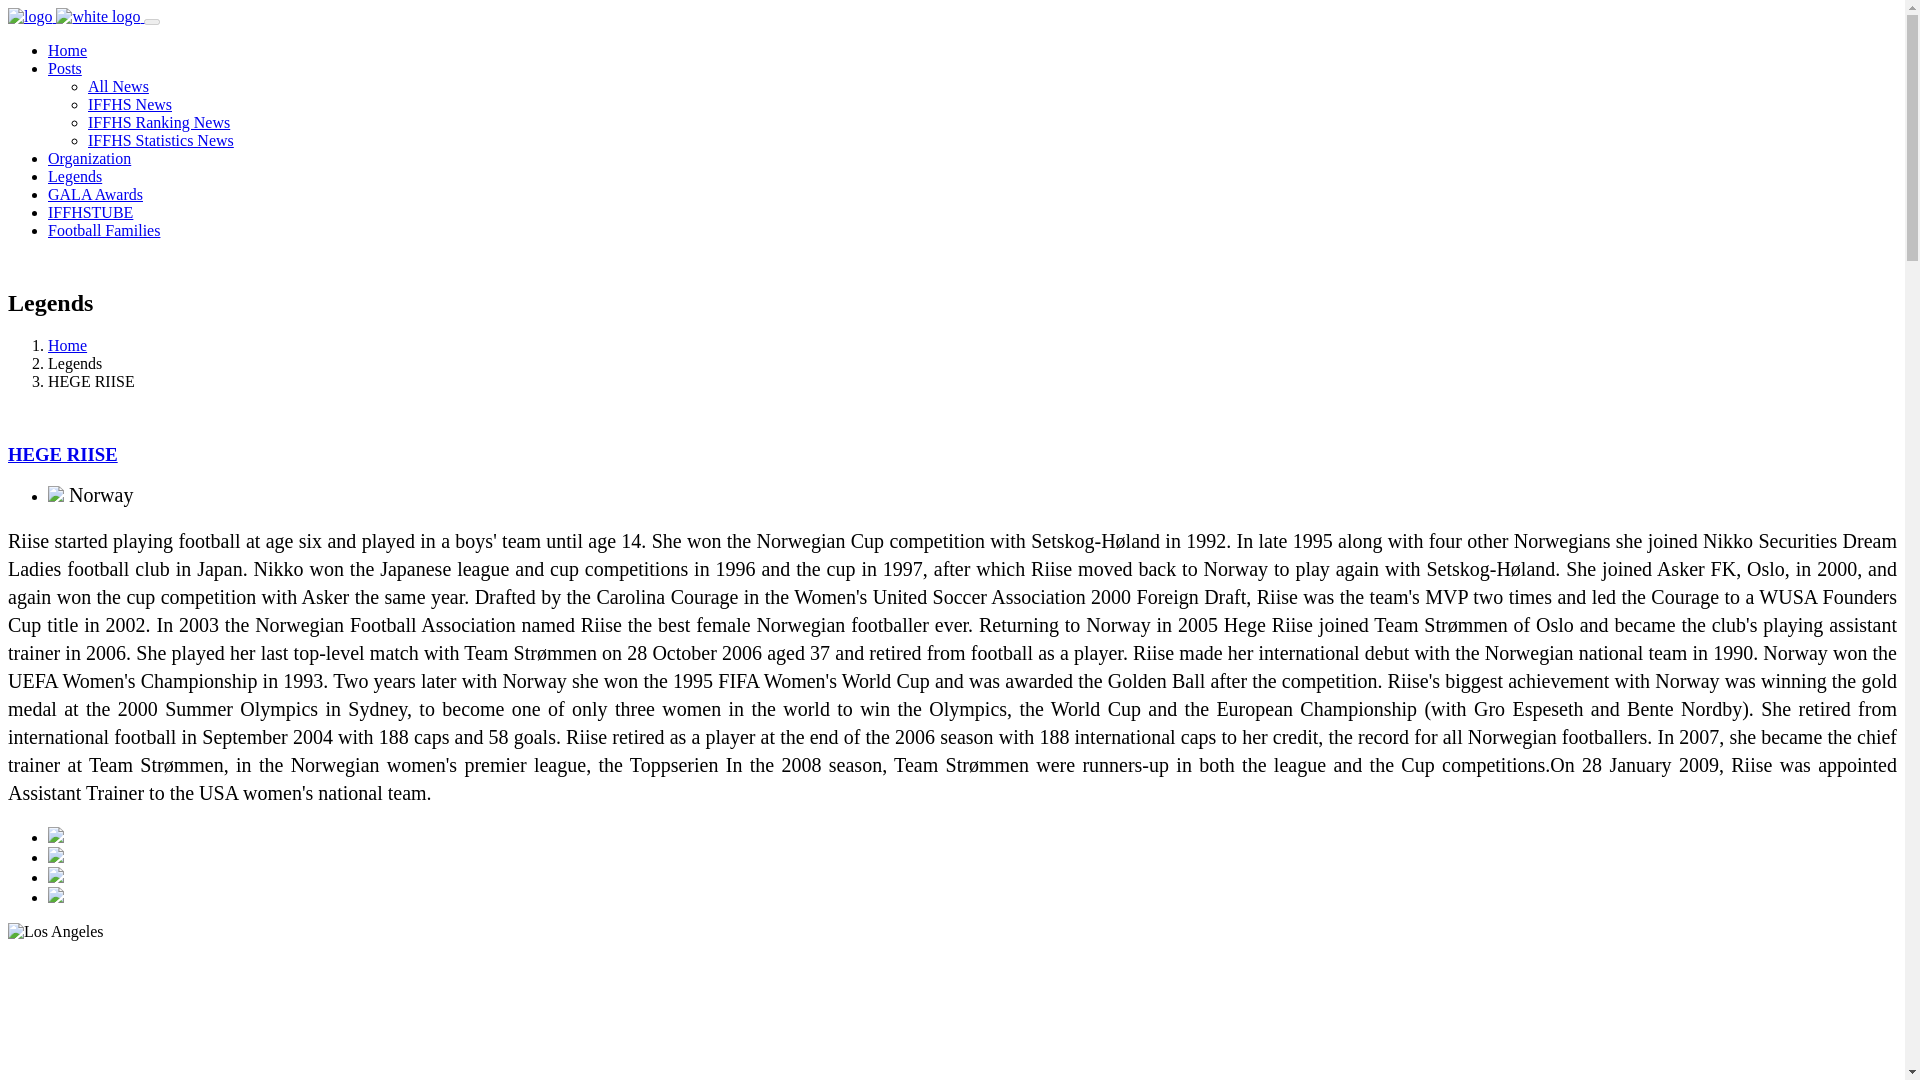  I want to click on IFFHS Statistics News, so click(161, 140).